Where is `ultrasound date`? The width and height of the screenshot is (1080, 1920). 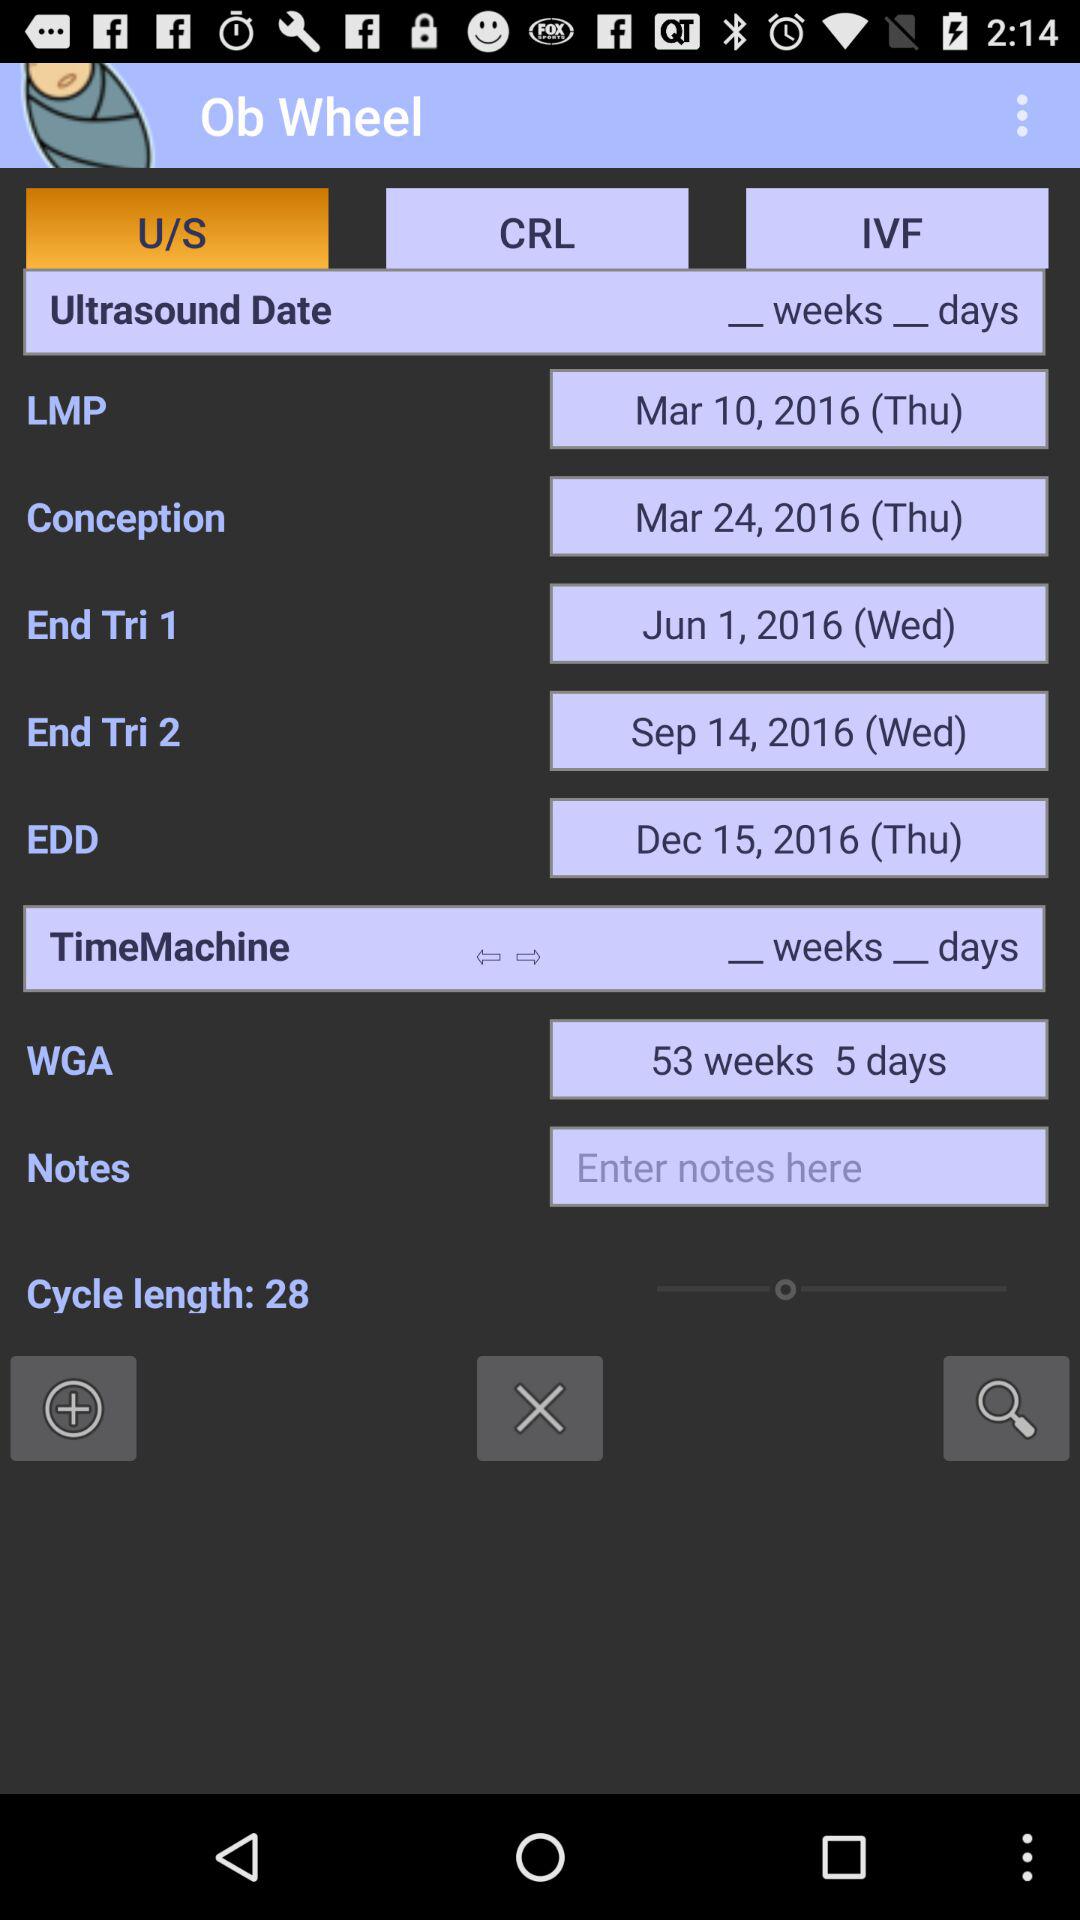 ultrasound date is located at coordinates (190, 312).